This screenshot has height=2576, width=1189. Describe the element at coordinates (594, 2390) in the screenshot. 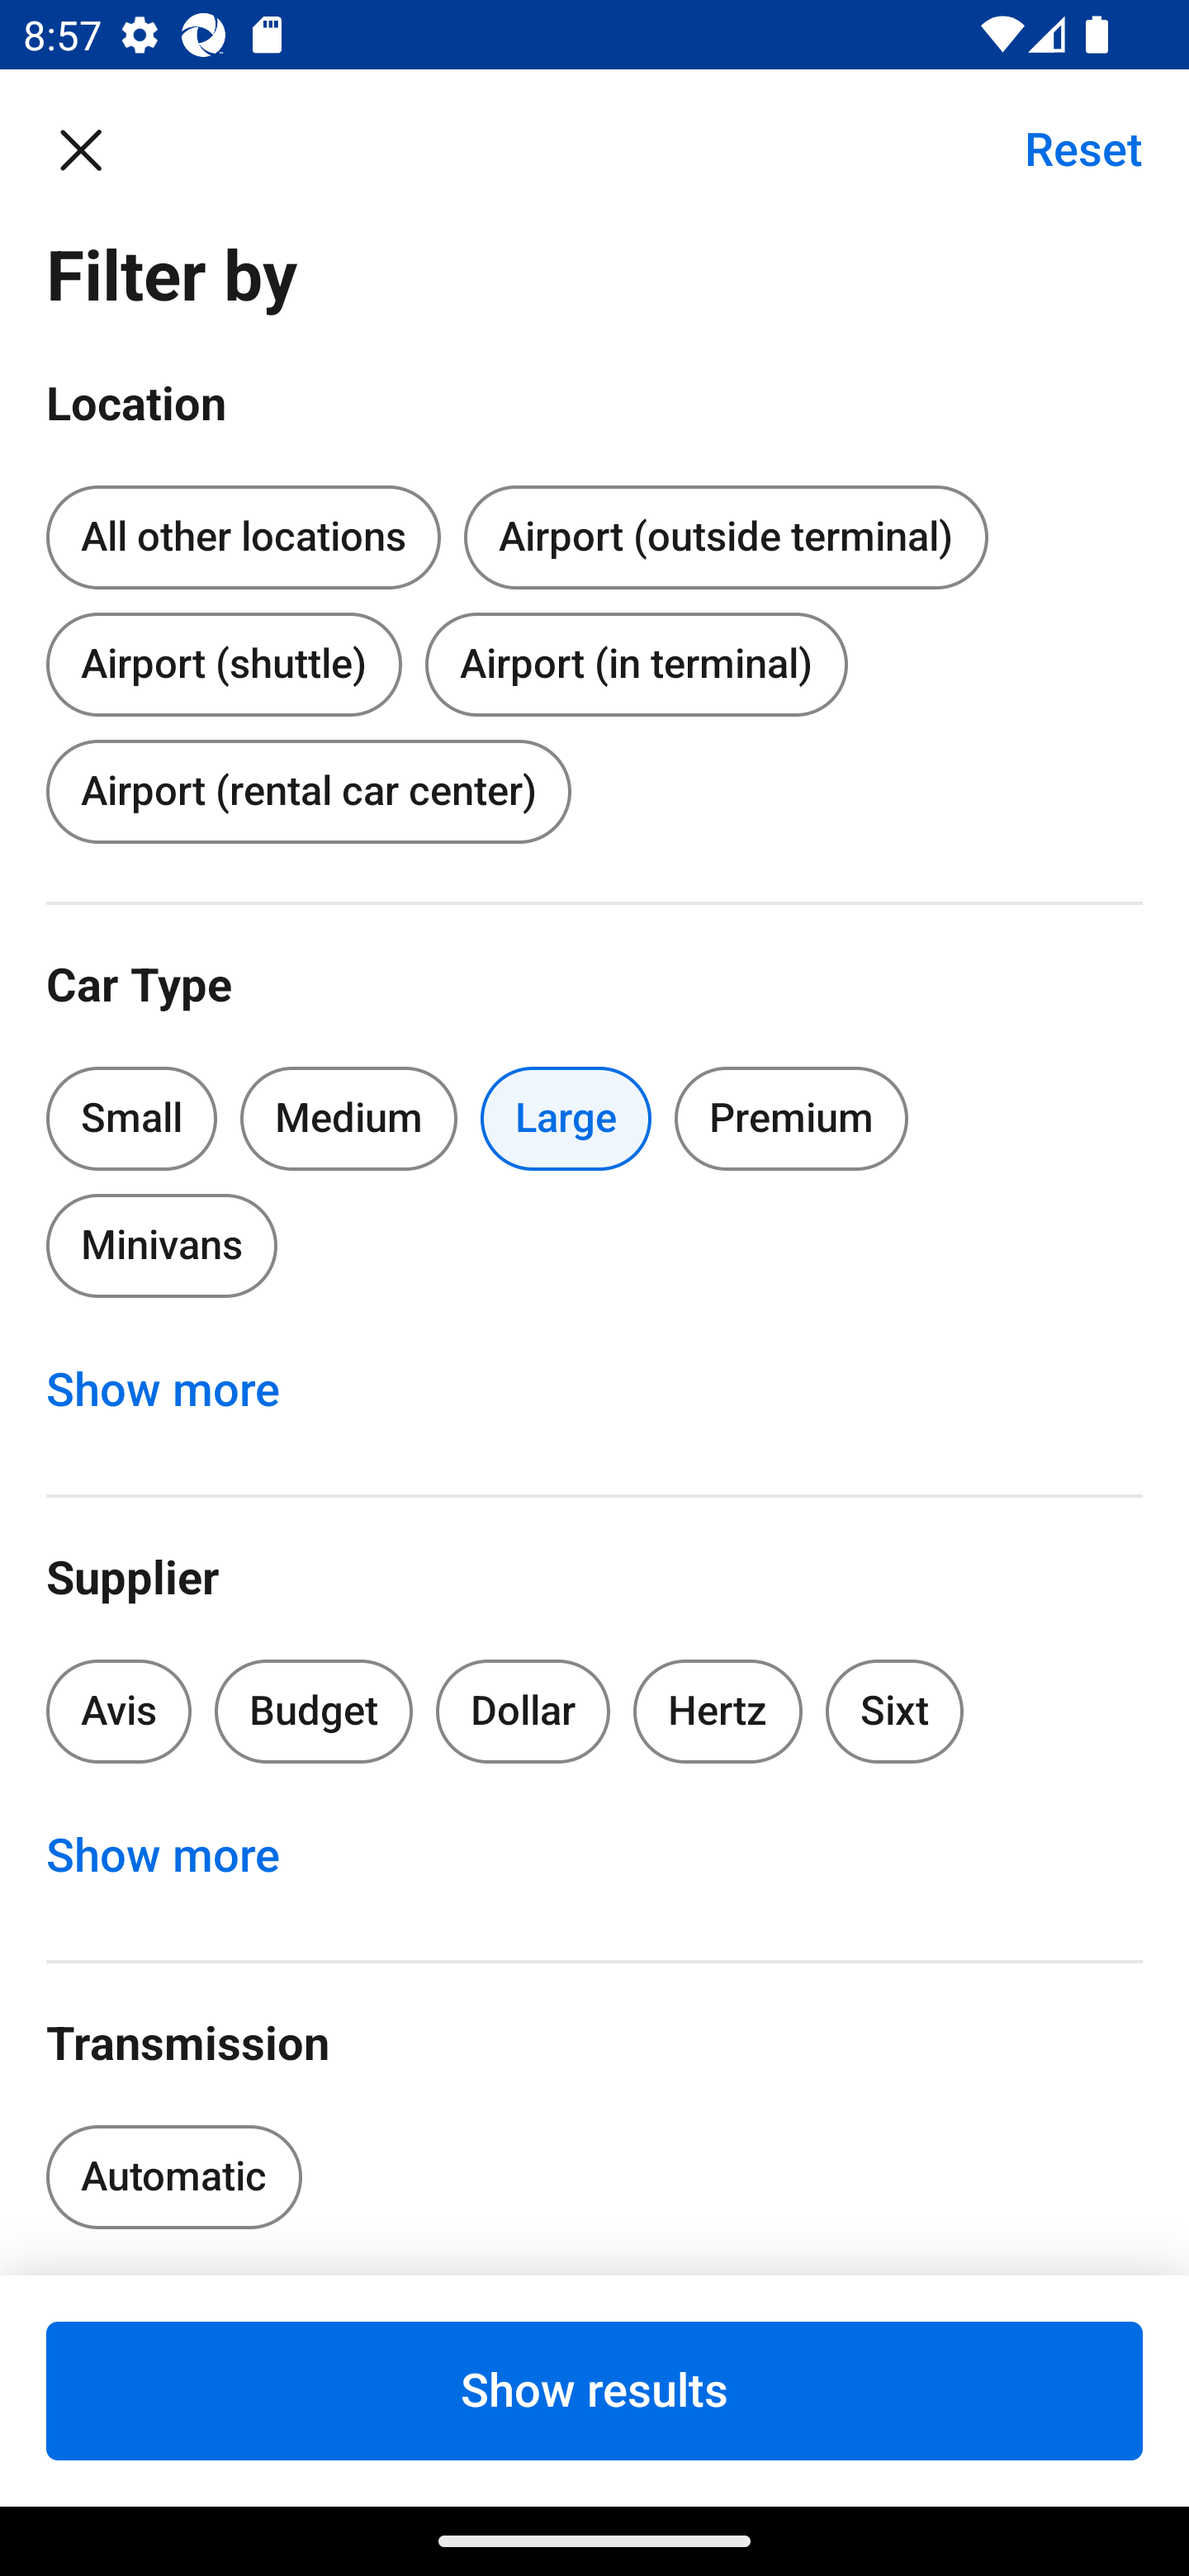

I see `Show results` at that location.